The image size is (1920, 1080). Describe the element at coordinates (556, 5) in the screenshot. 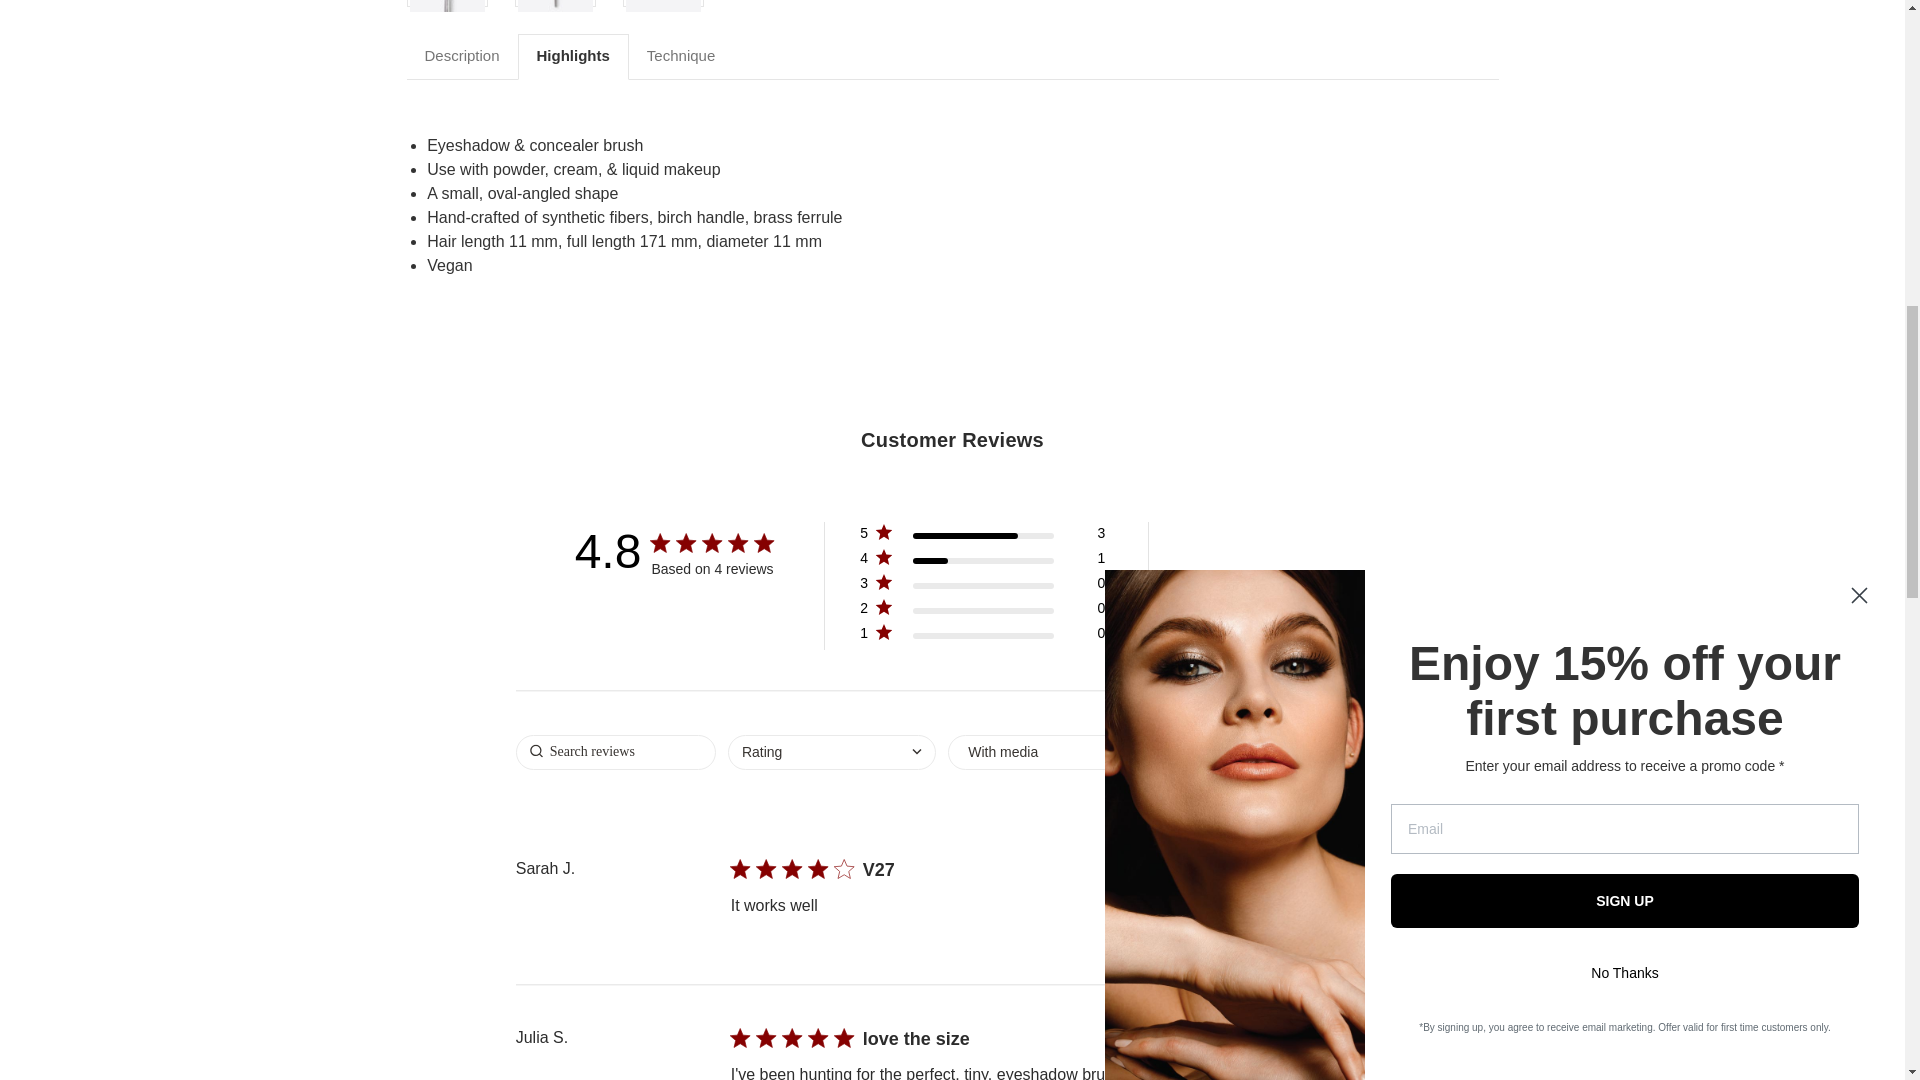

I see `V27 - Small Shadow Brush` at that location.